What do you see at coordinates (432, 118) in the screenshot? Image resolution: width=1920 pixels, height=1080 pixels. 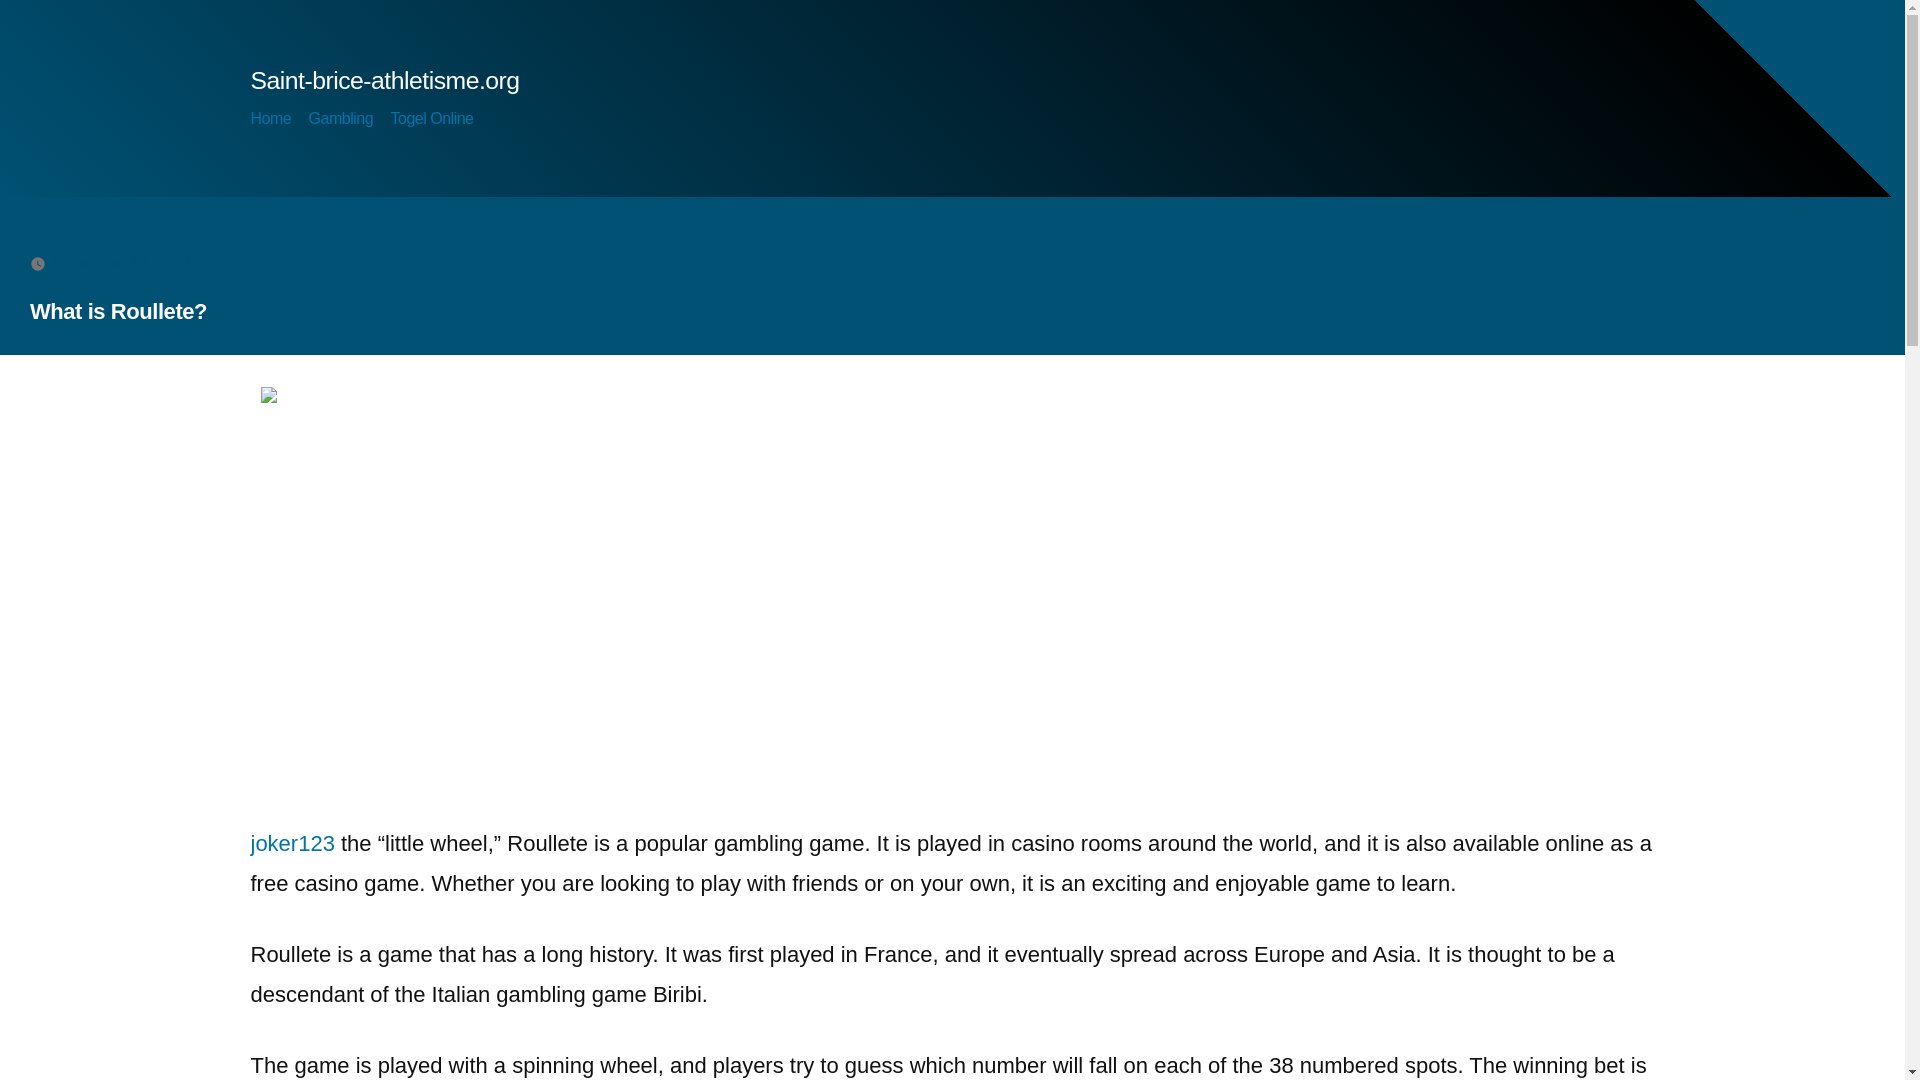 I see `Togel Online` at bounding box center [432, 118].